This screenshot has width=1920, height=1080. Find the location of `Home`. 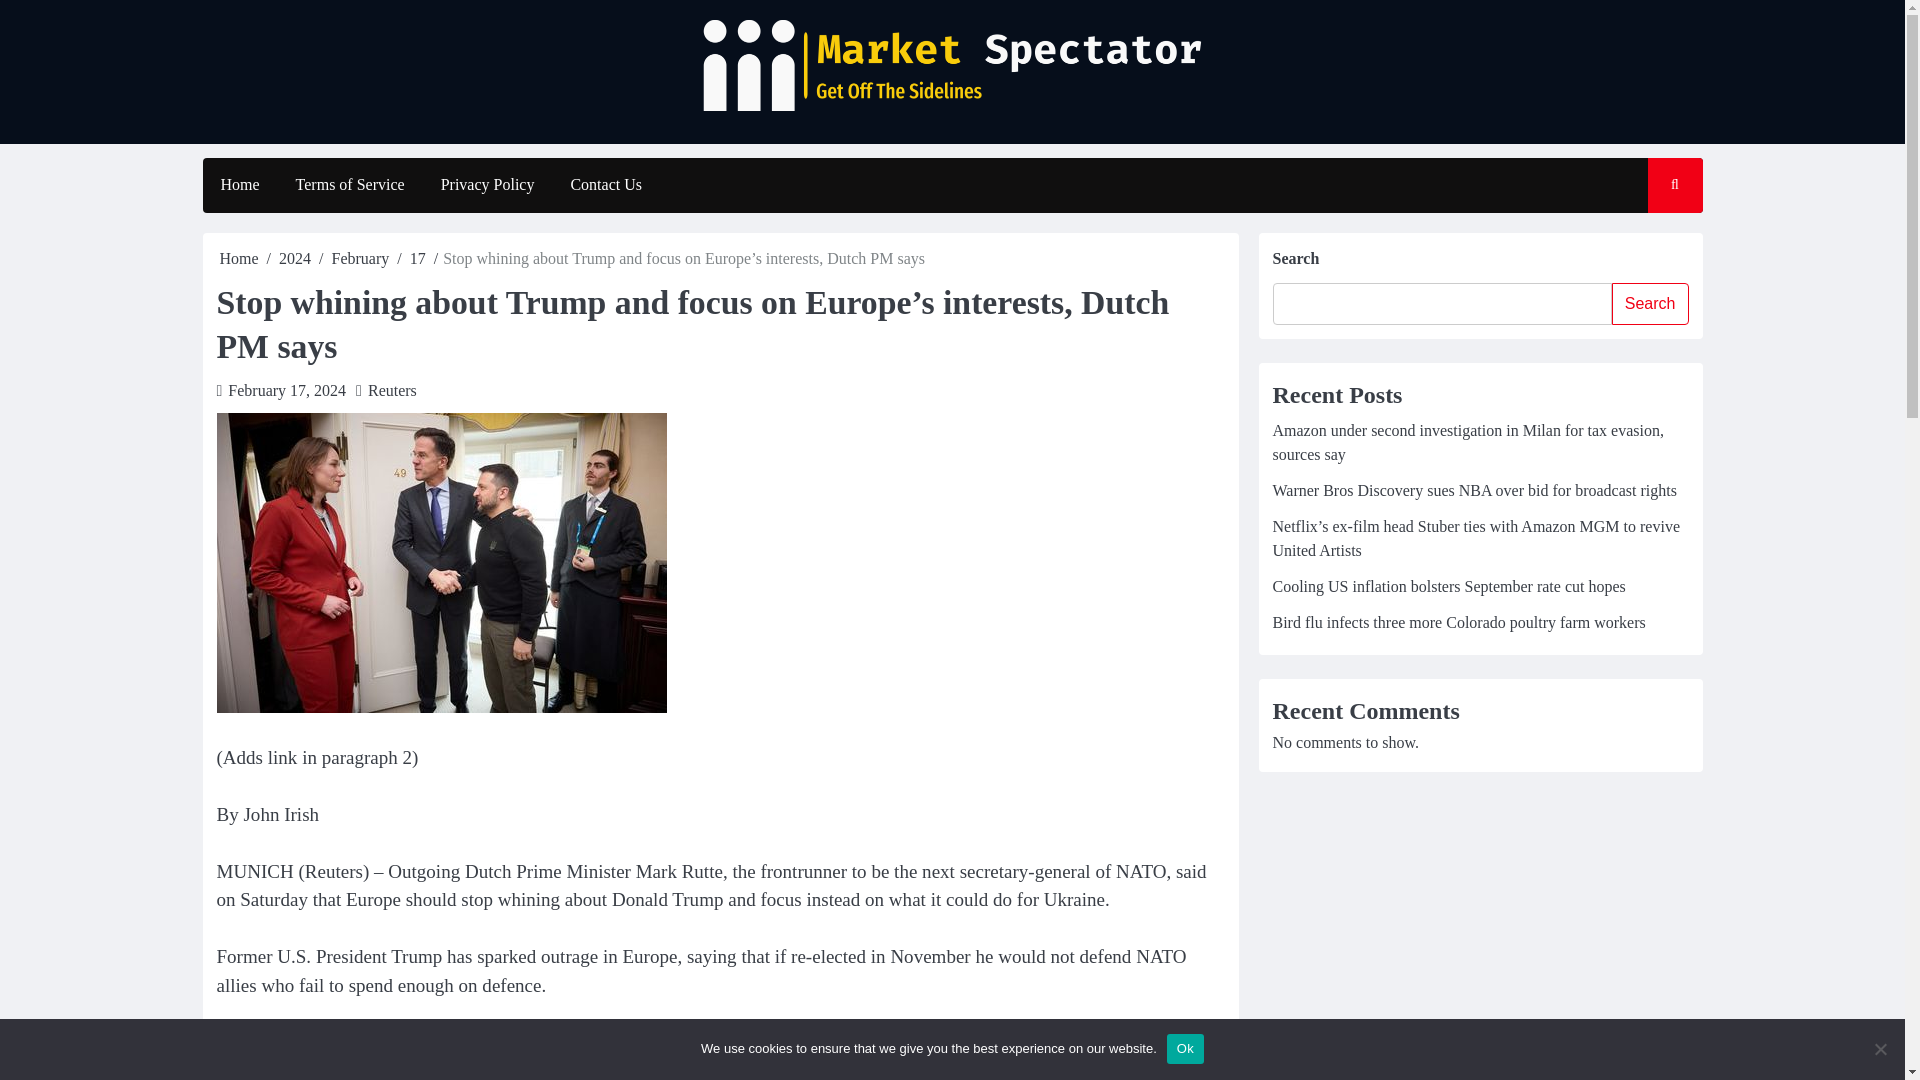

Home is located at coordinates (240, 258).